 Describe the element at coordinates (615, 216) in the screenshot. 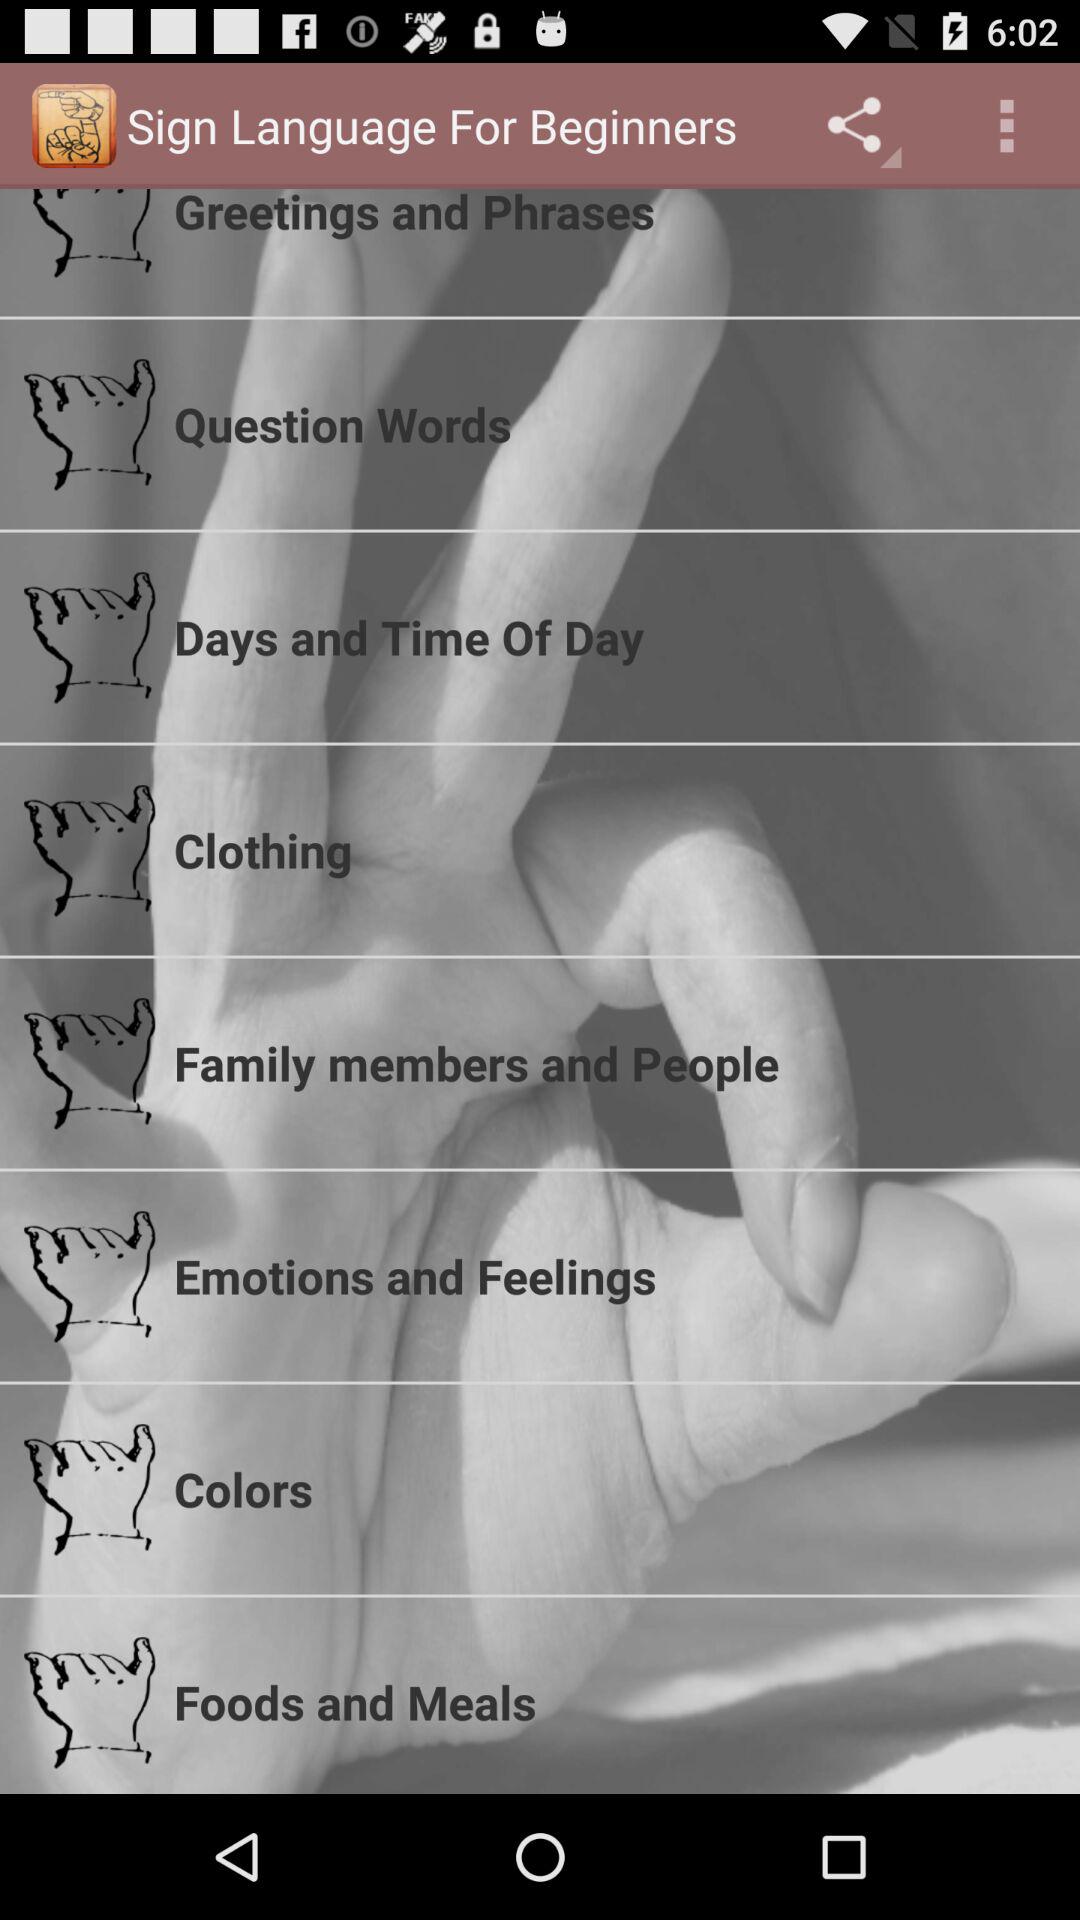

I see `select greetings and phrases item` at that location.